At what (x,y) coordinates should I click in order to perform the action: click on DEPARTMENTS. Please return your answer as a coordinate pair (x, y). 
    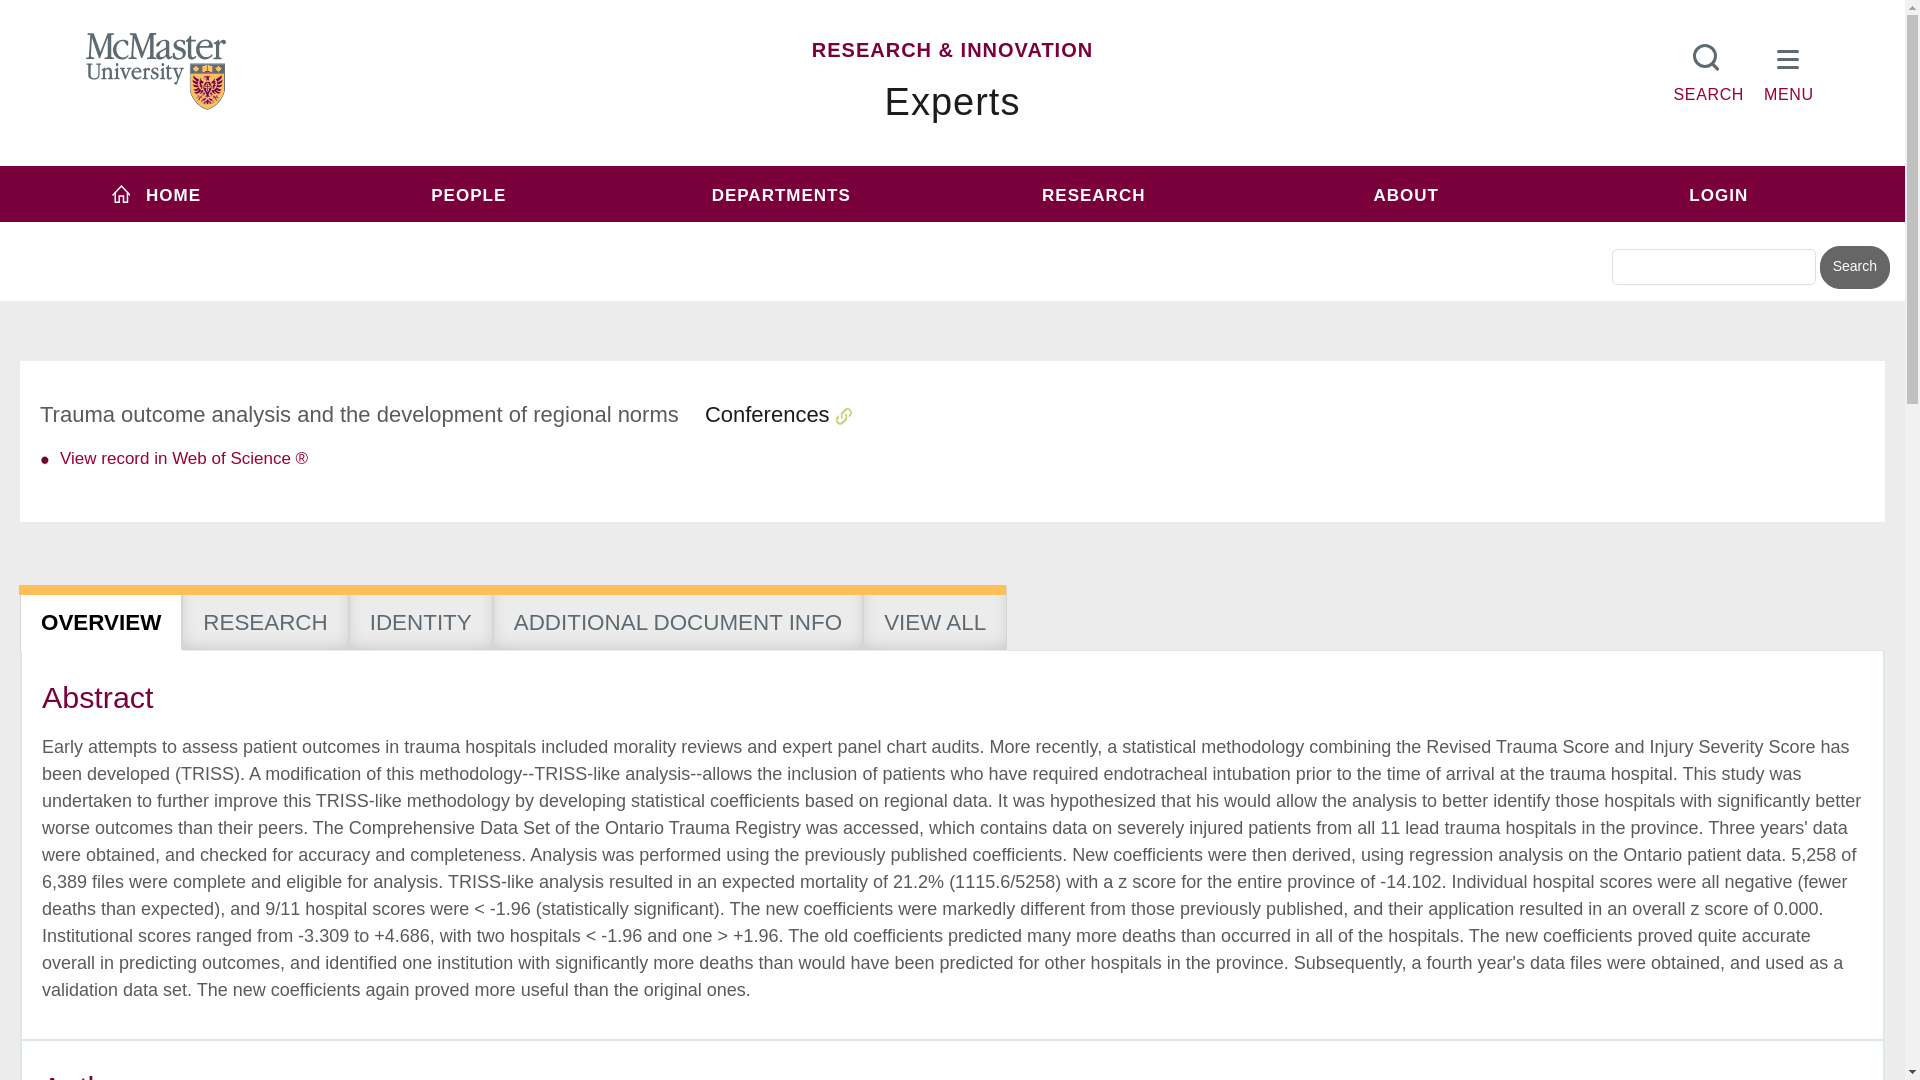
    Looking at the image, I should click on (781, 194).